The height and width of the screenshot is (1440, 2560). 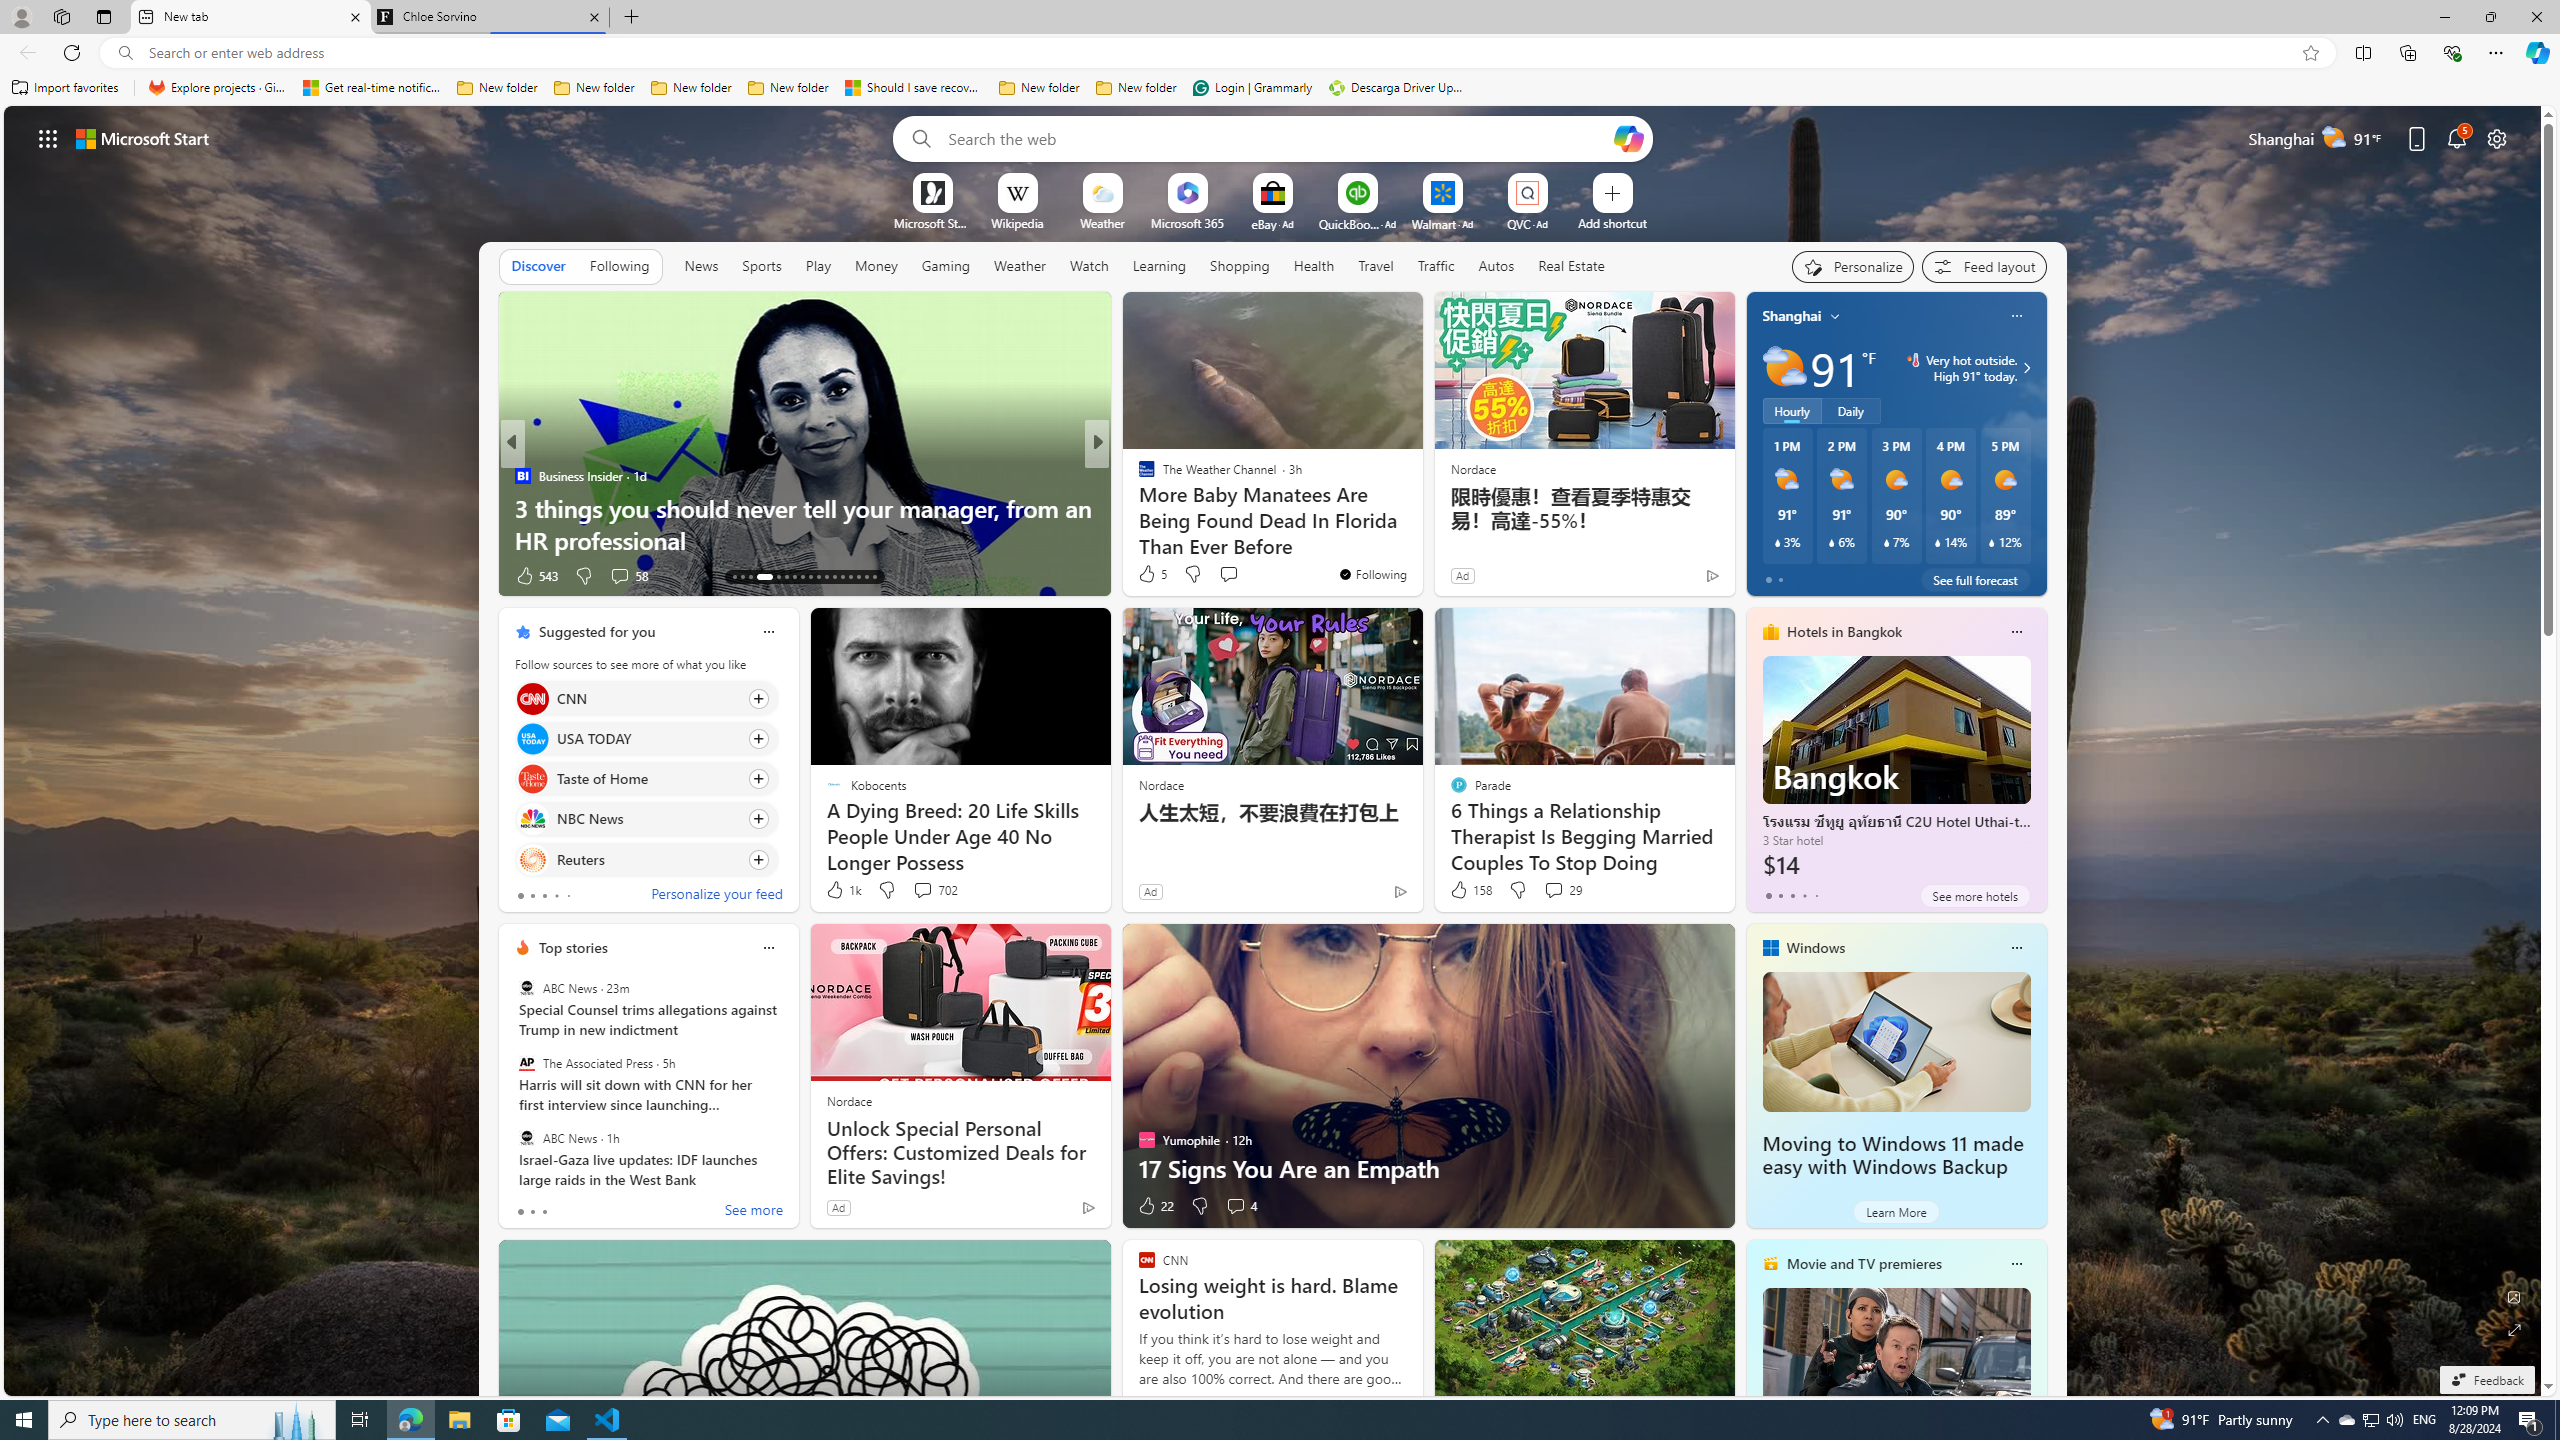 What do you see at coordinates (1803, 895) in the screenshot?
I see `tab-3` at bounding box center [1803, 895].